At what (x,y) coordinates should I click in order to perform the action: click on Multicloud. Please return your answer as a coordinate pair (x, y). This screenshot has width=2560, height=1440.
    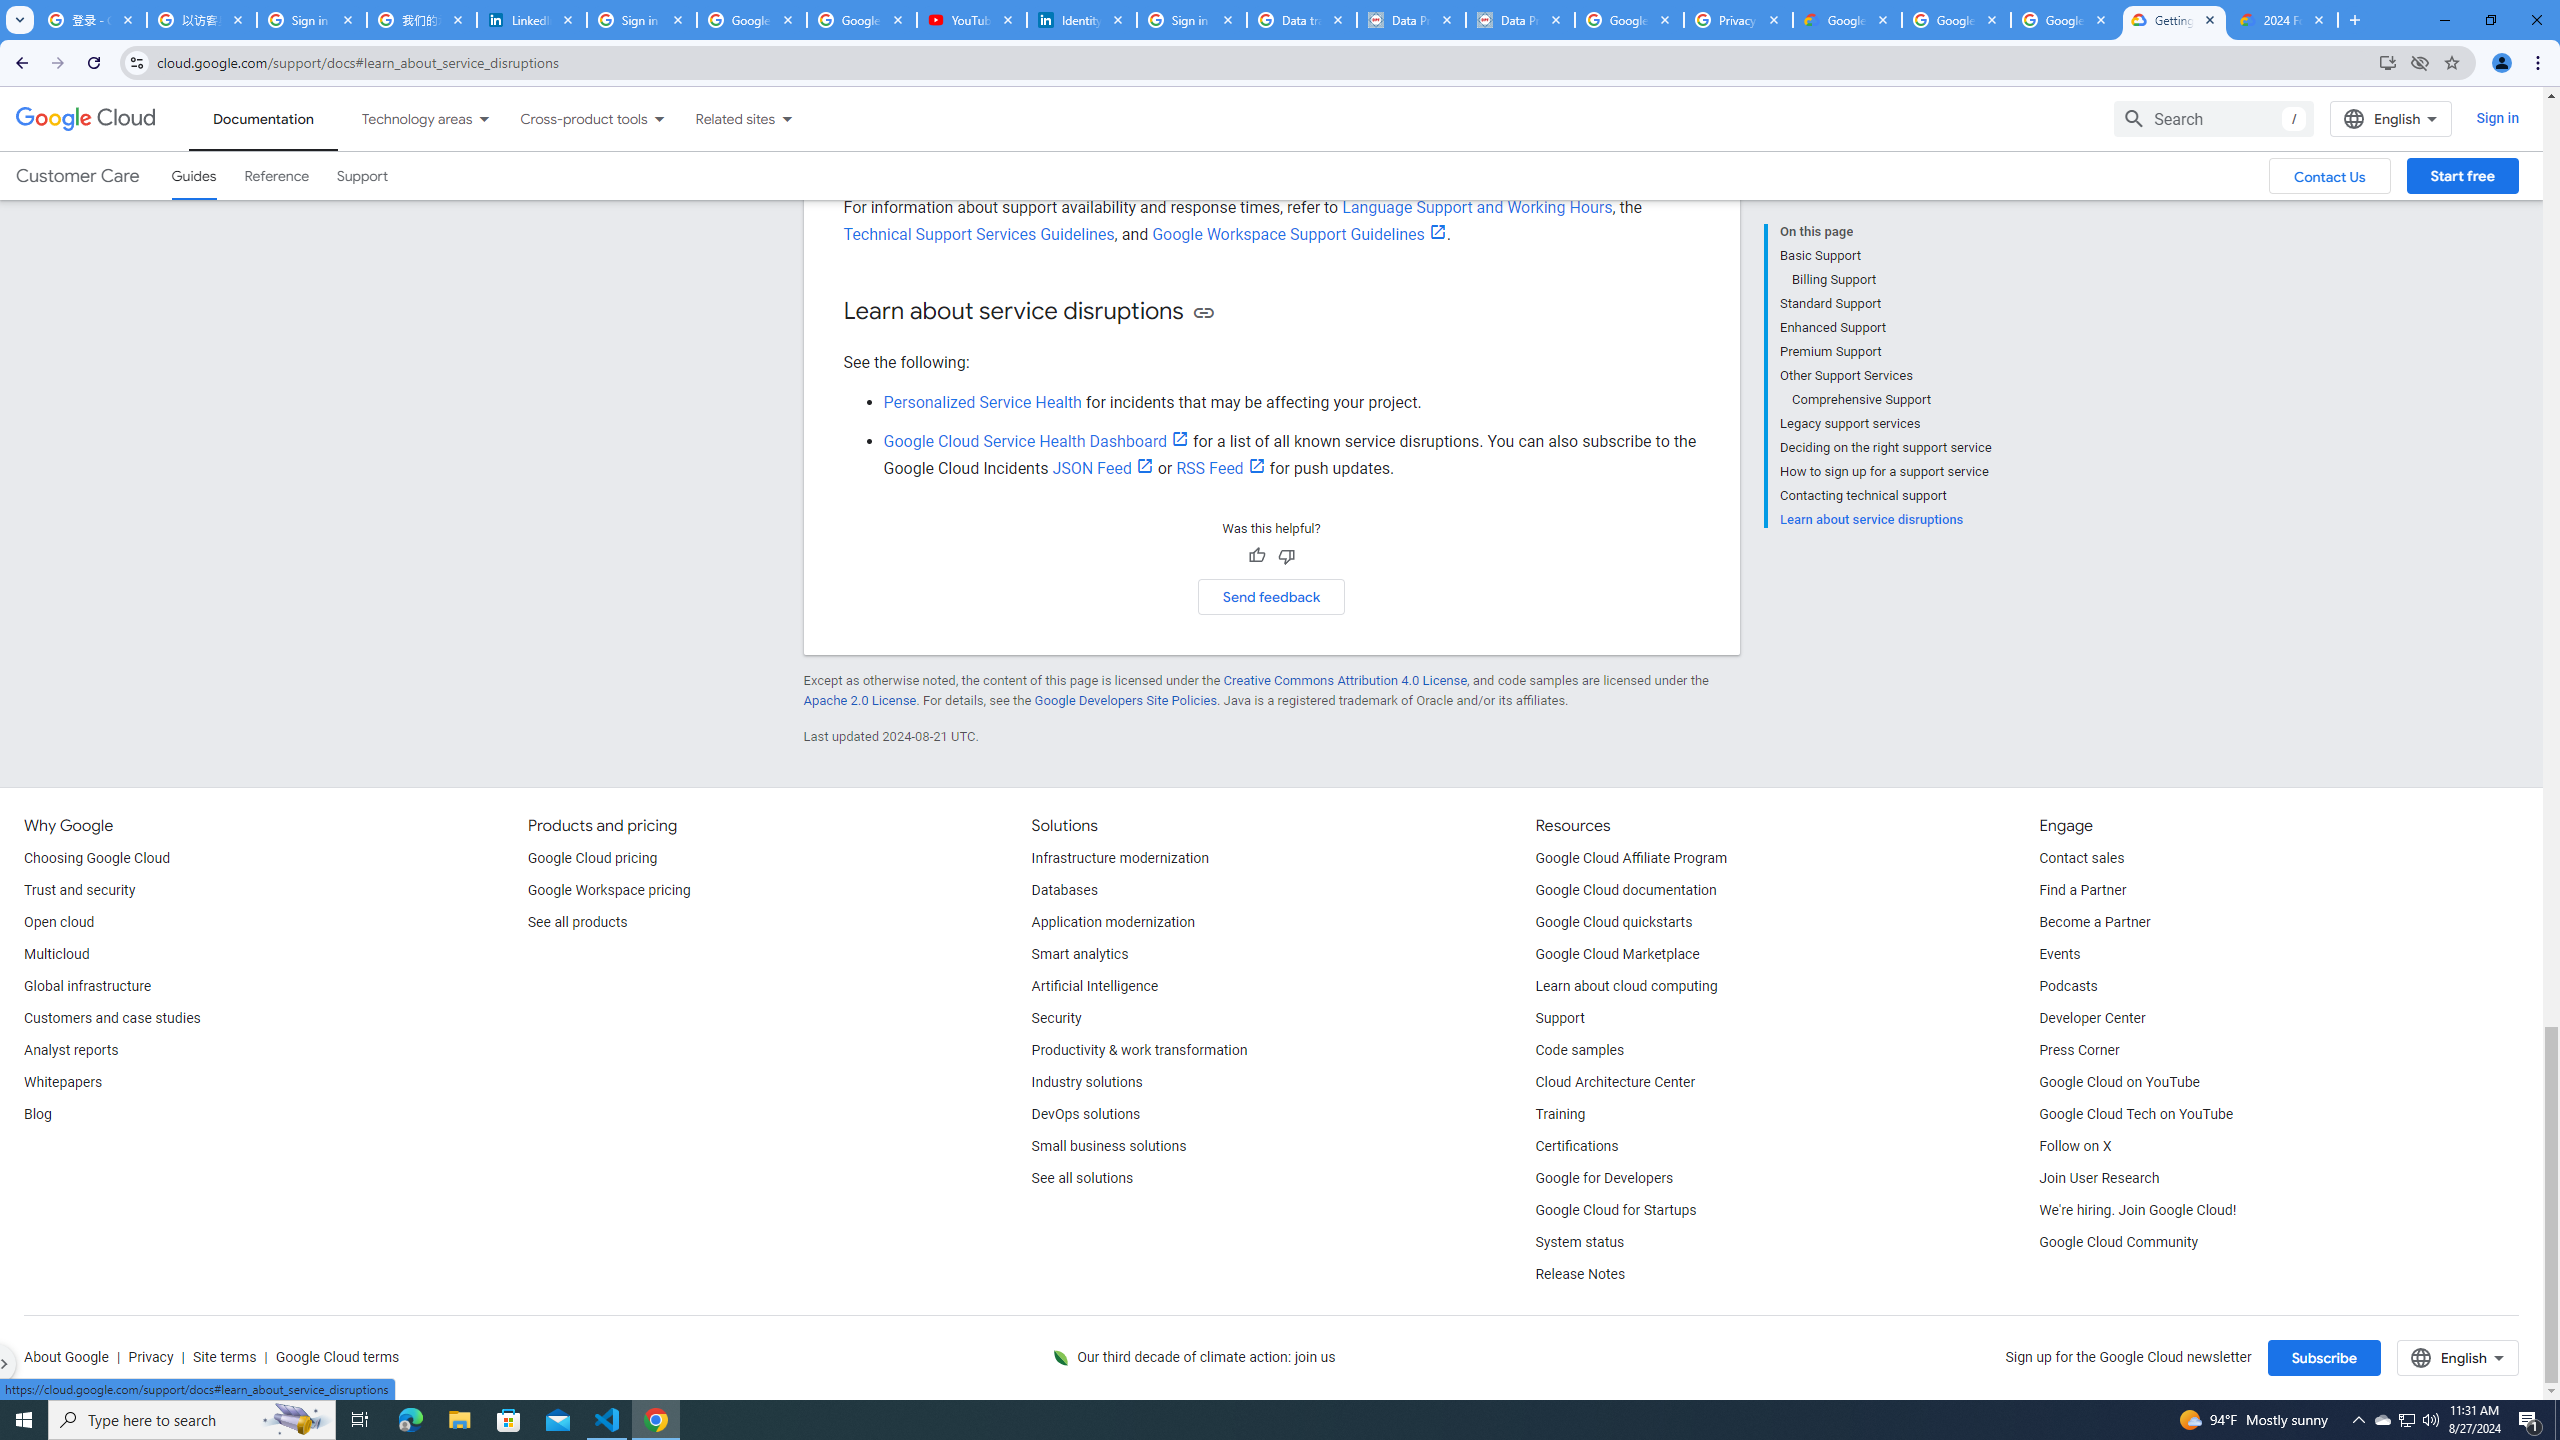
    Looking at the image, I should click on (56, 954).